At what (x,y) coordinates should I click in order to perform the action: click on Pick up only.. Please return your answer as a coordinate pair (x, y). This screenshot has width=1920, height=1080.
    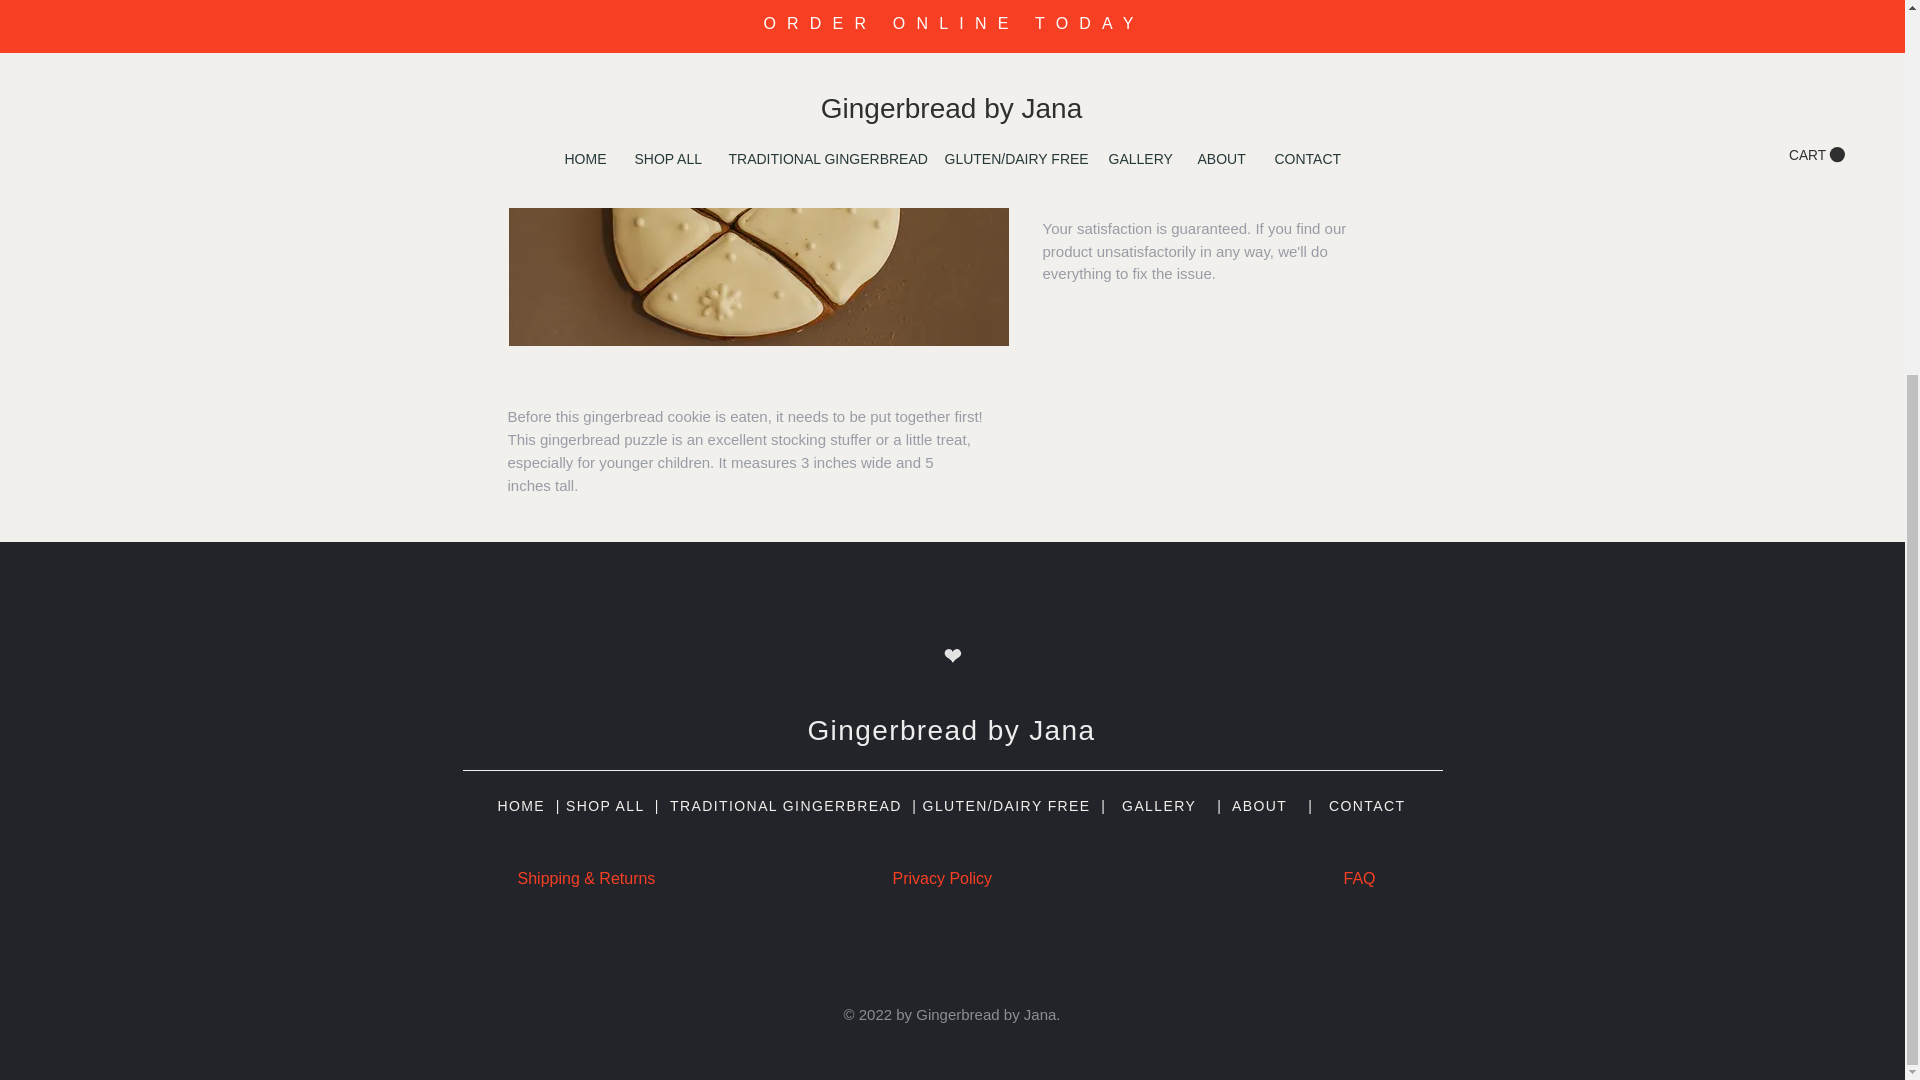
    Looking at the image, I should click on (1220, 39).